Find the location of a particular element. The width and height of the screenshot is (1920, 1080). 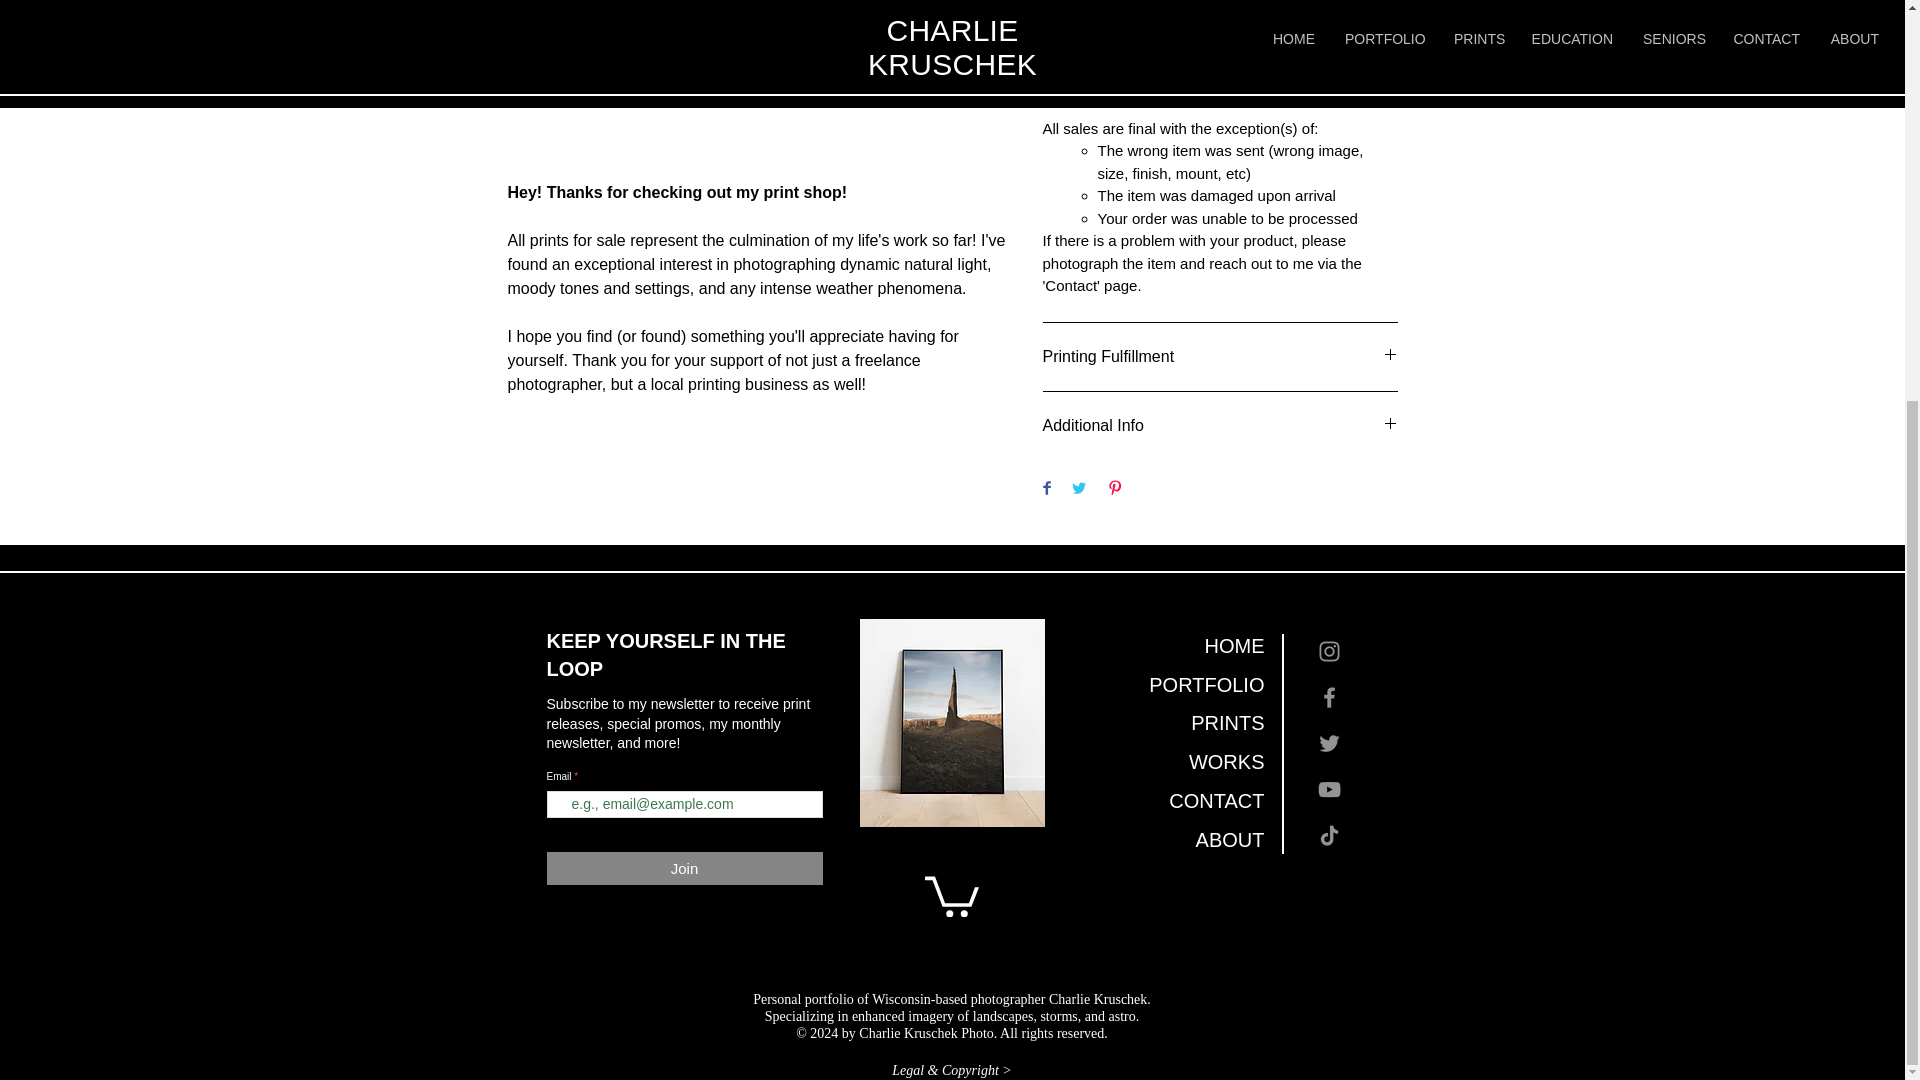

PRINTS is located at coordinates (1169, 724).